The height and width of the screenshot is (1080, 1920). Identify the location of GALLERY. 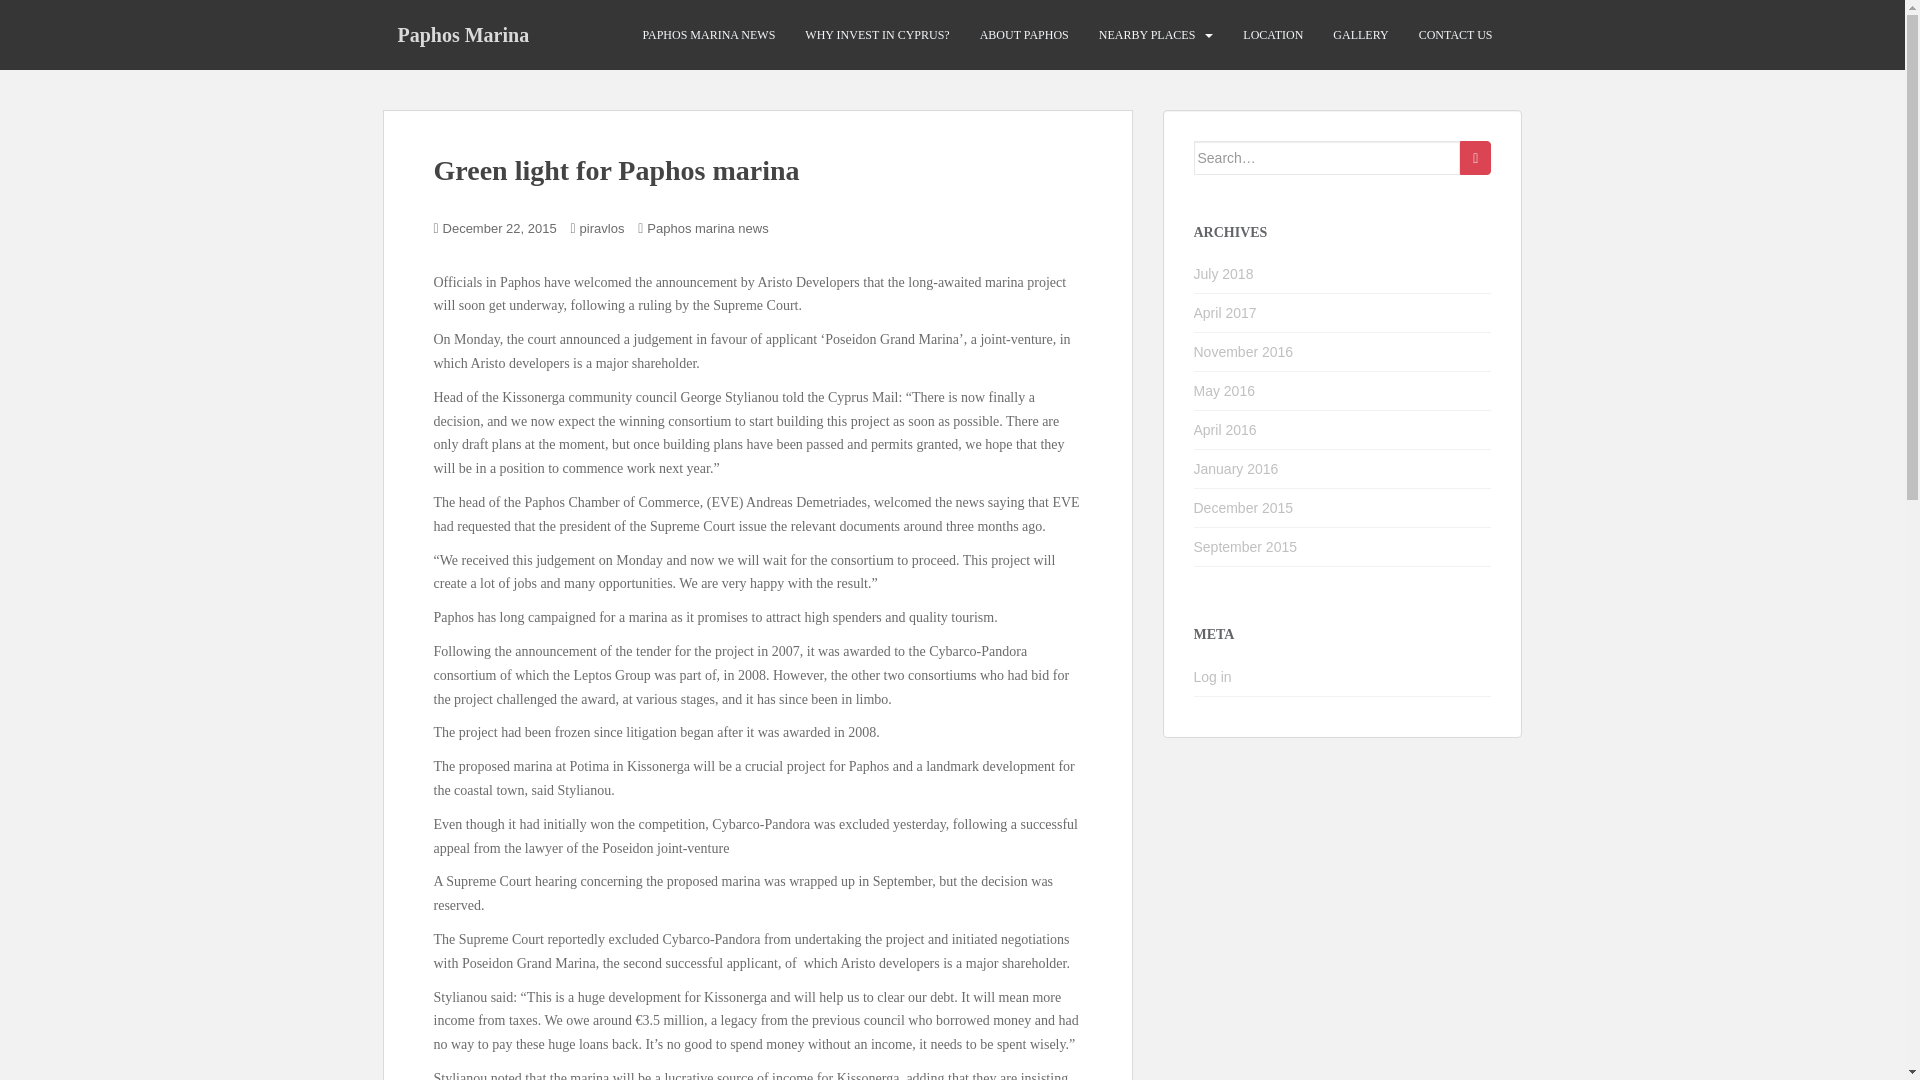
(1360, 35).